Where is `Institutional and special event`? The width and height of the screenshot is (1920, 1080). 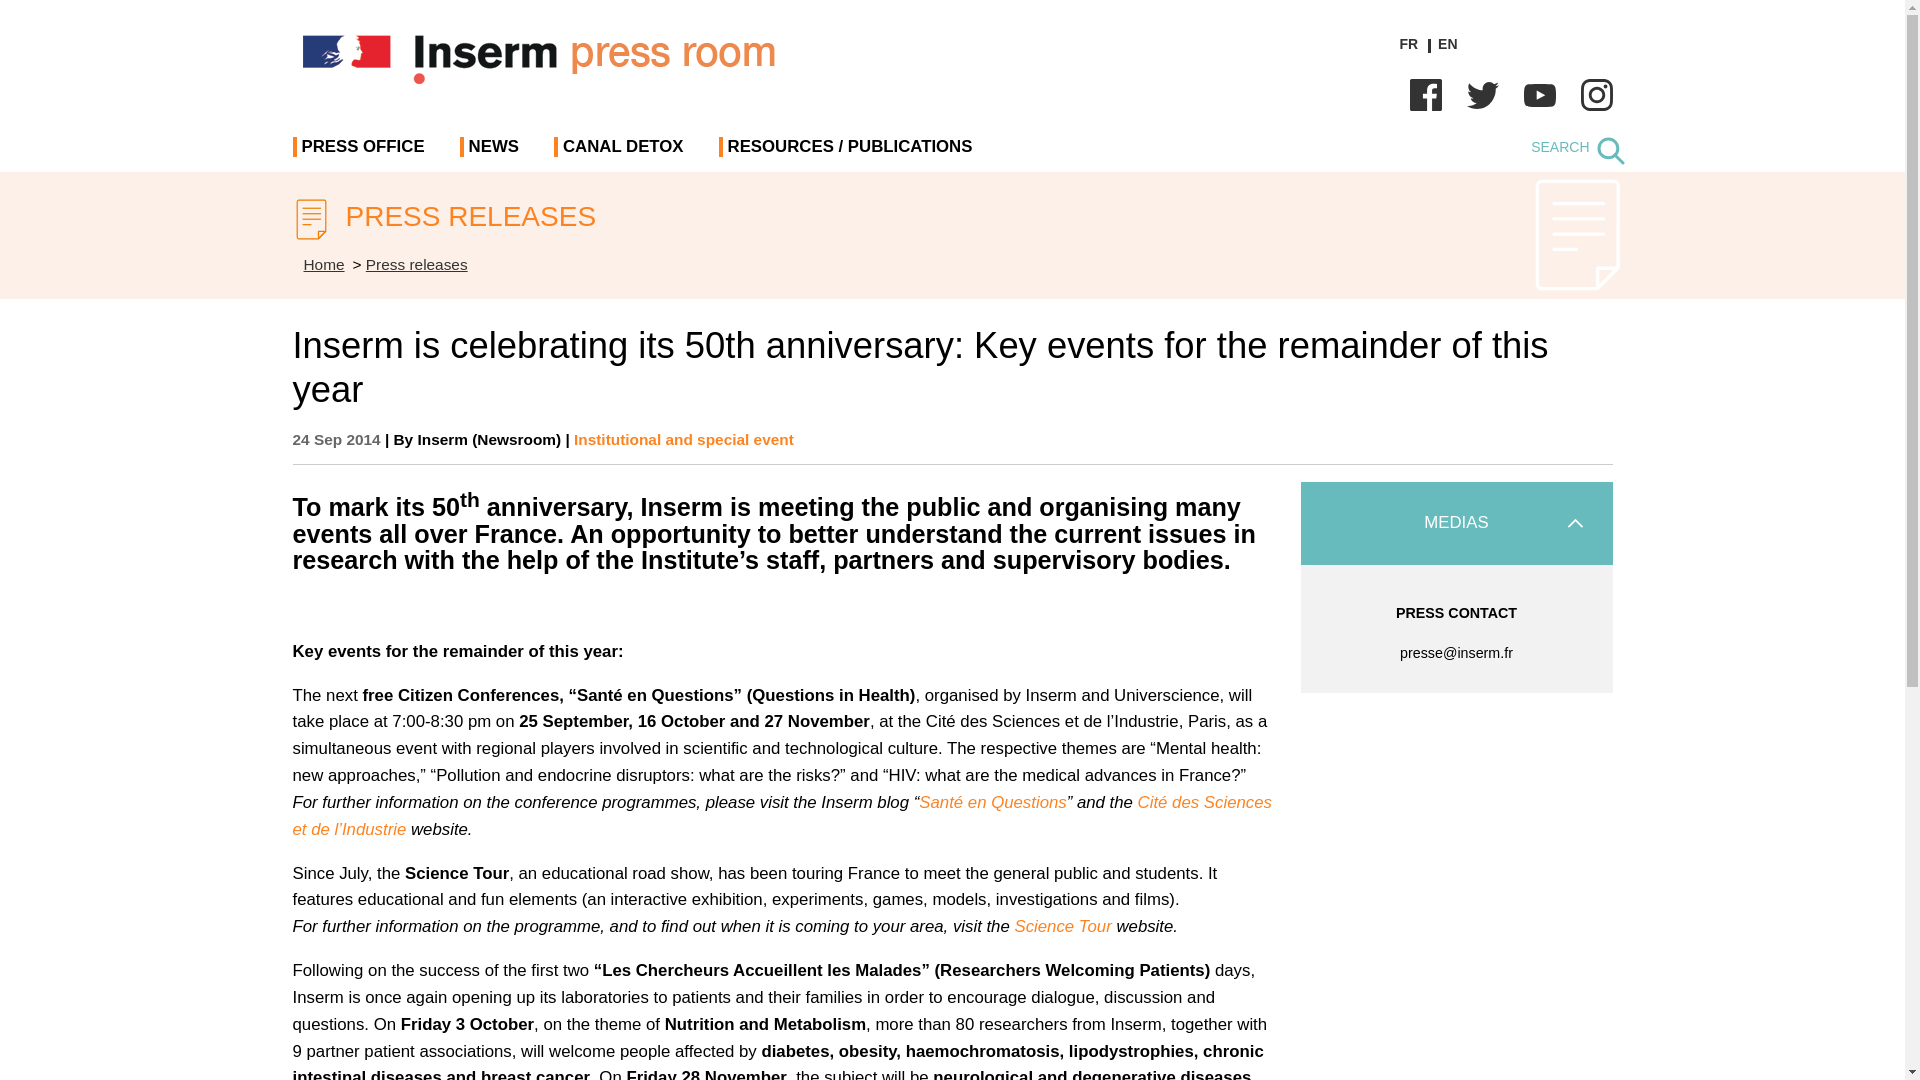
Institutional and special event is located at coordinates (684, 439).